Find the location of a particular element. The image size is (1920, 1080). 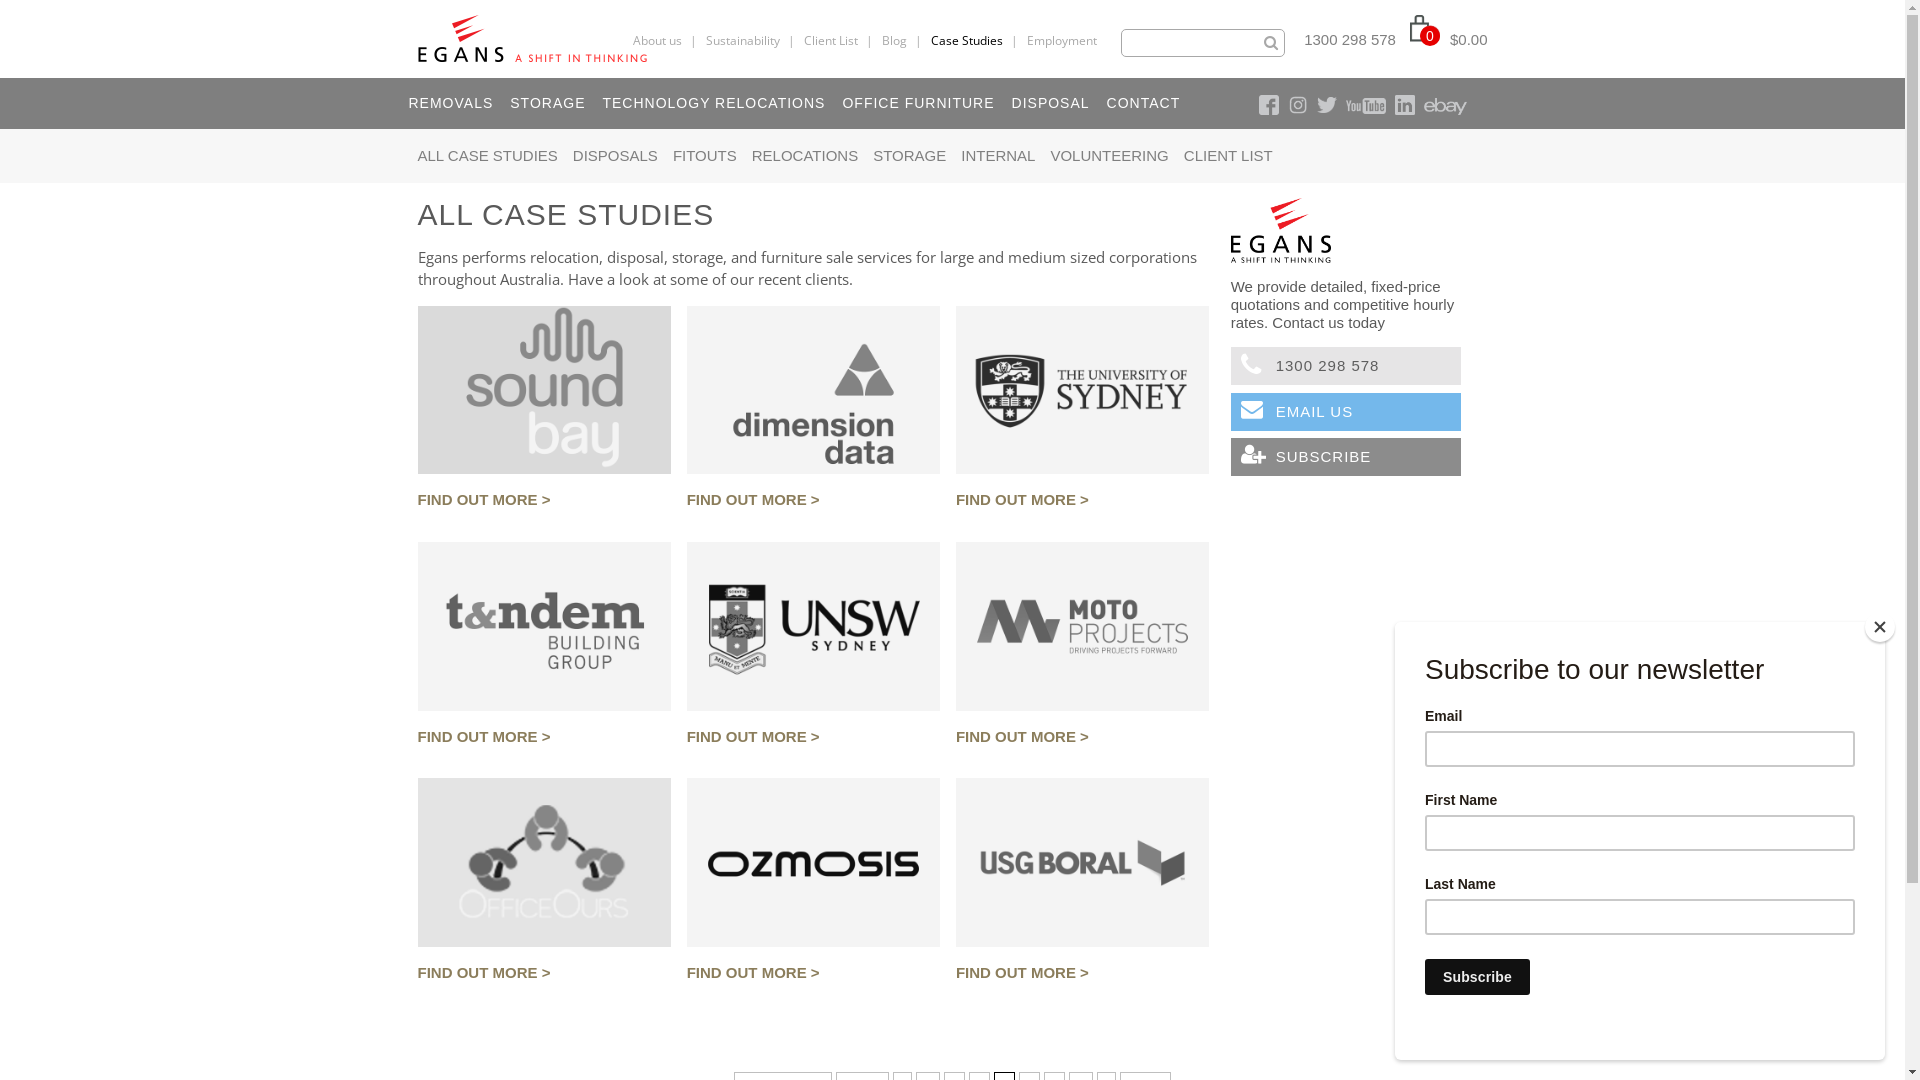

Twitter is located at coordinates (1326, 105).